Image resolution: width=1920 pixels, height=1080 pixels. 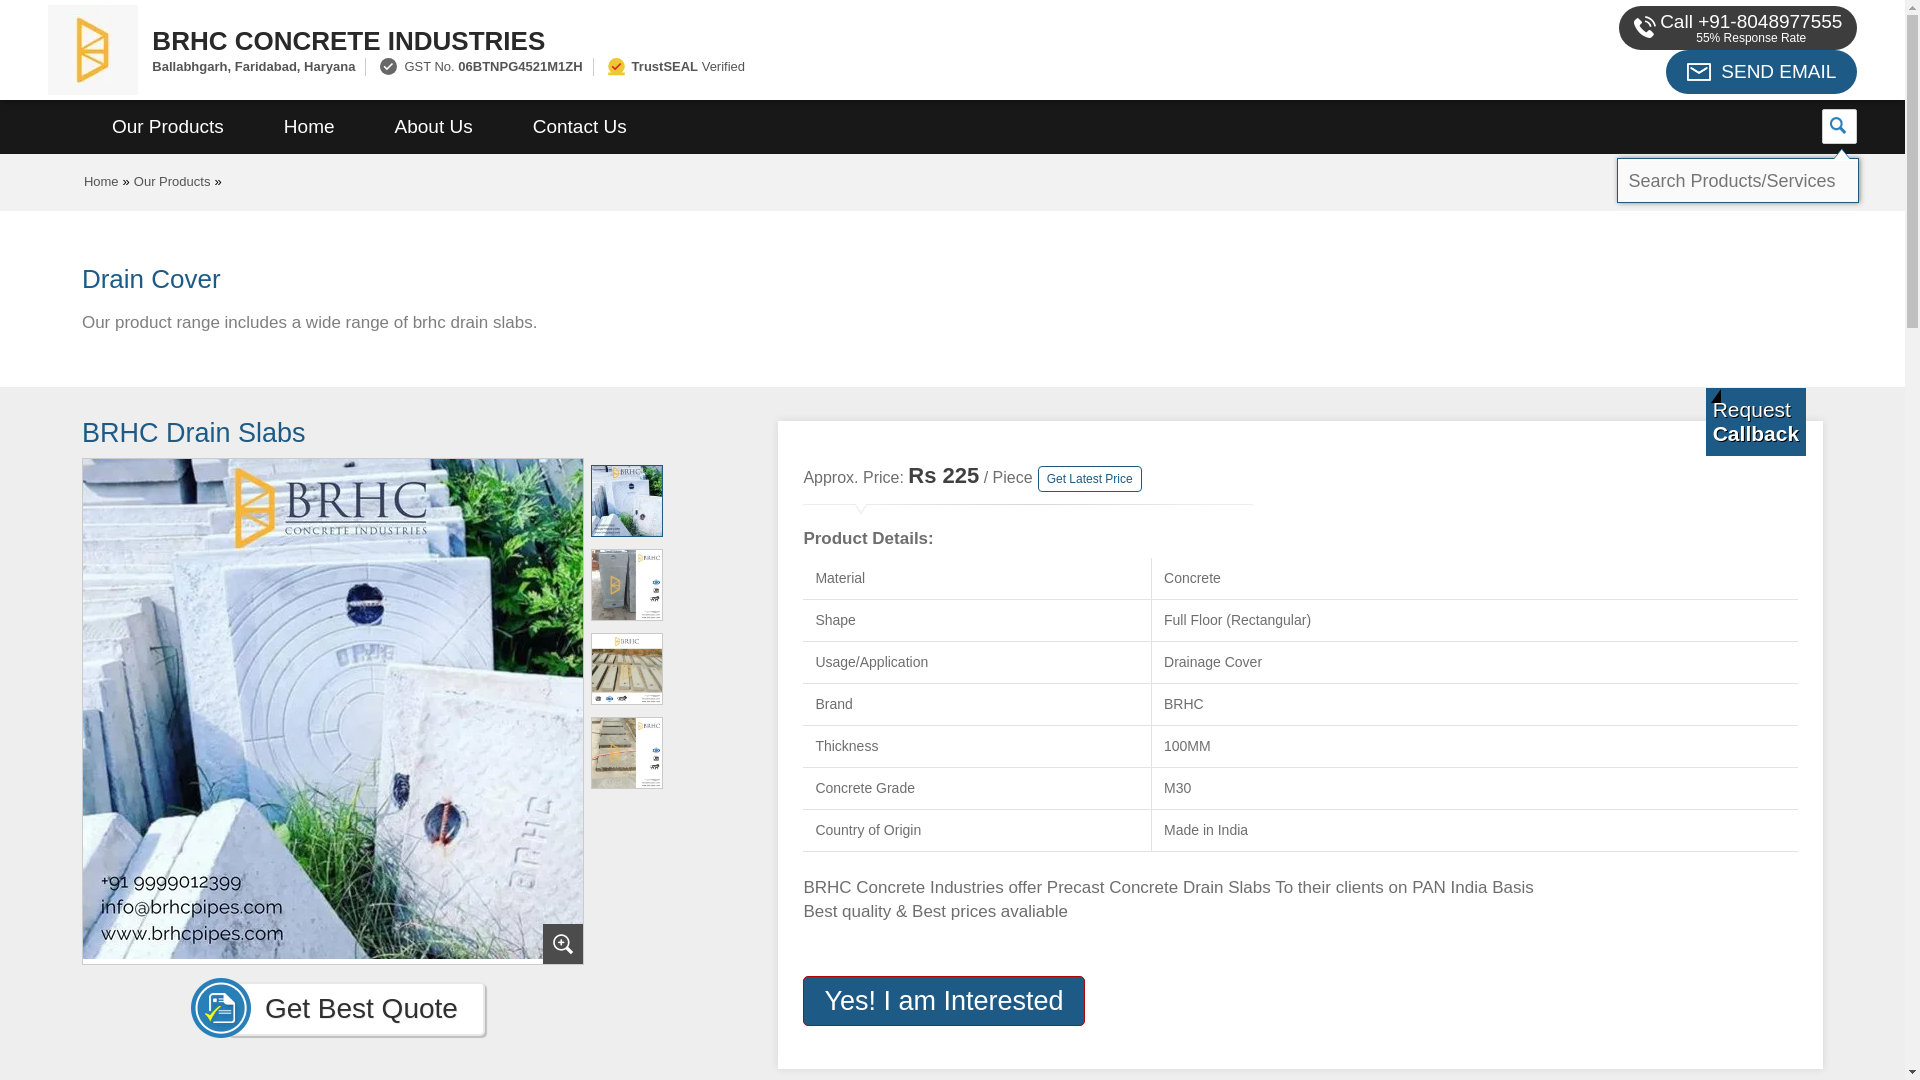 What do you see at coordinates (434, 127) in the screenshot?
I see `About Us` at bounding box center [434, 127].